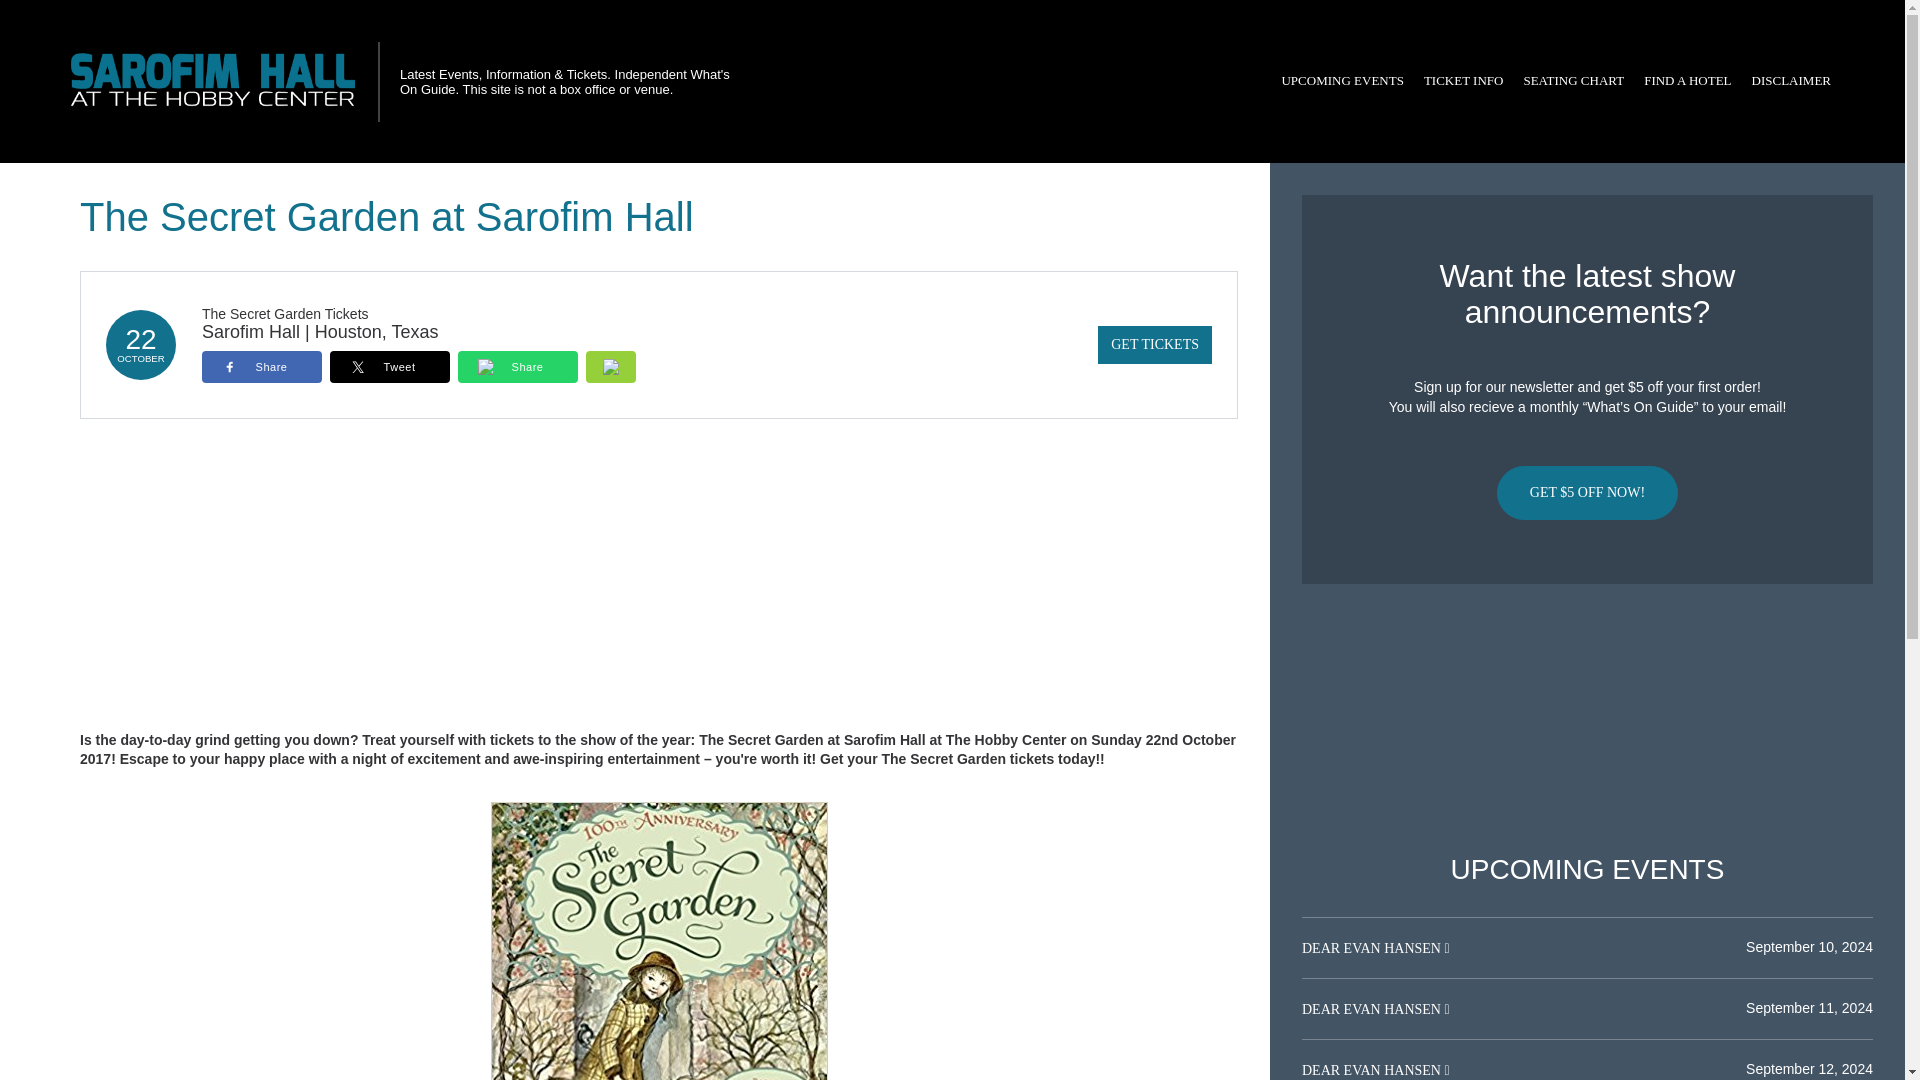 This screenshot has height=1080, width=1920. Describe the element at coordinates (1587, 719) in the screenshot. I see `Advertisement` at that location.